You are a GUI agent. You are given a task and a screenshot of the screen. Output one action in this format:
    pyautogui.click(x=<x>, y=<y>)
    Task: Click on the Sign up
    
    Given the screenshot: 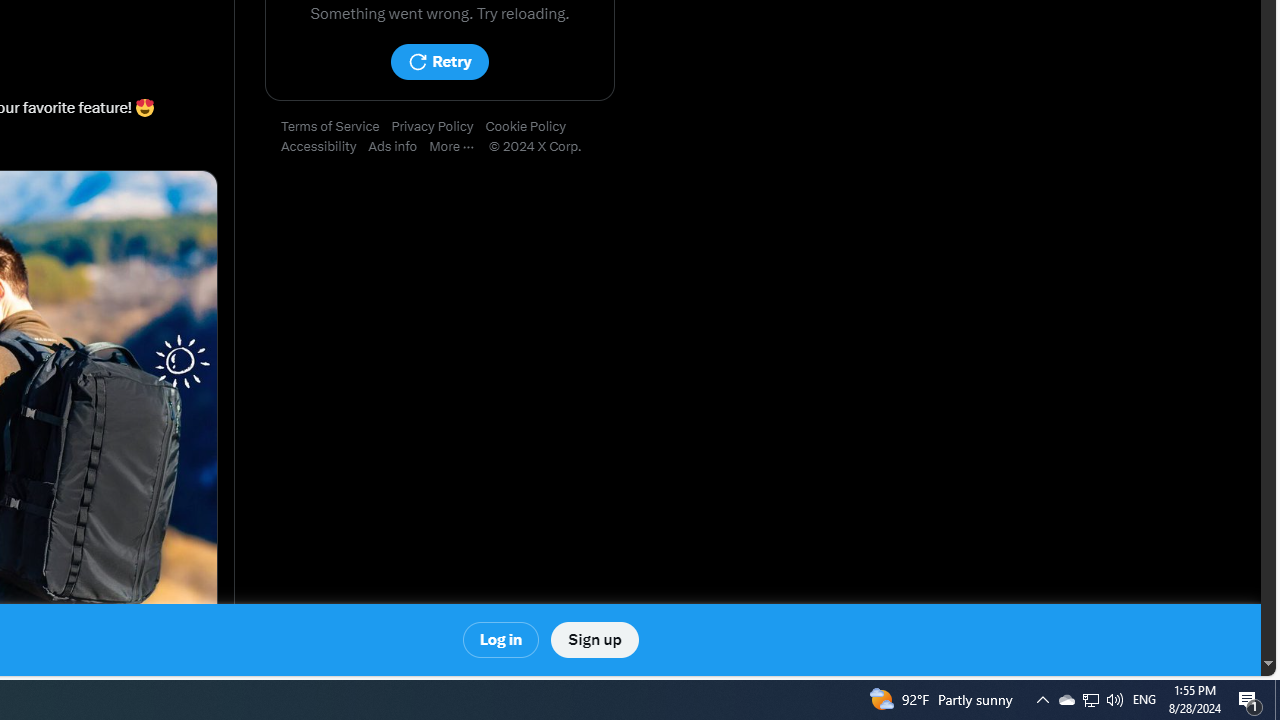 What is the action you would take?
    pyautogui.click(x=594, y=640)
    